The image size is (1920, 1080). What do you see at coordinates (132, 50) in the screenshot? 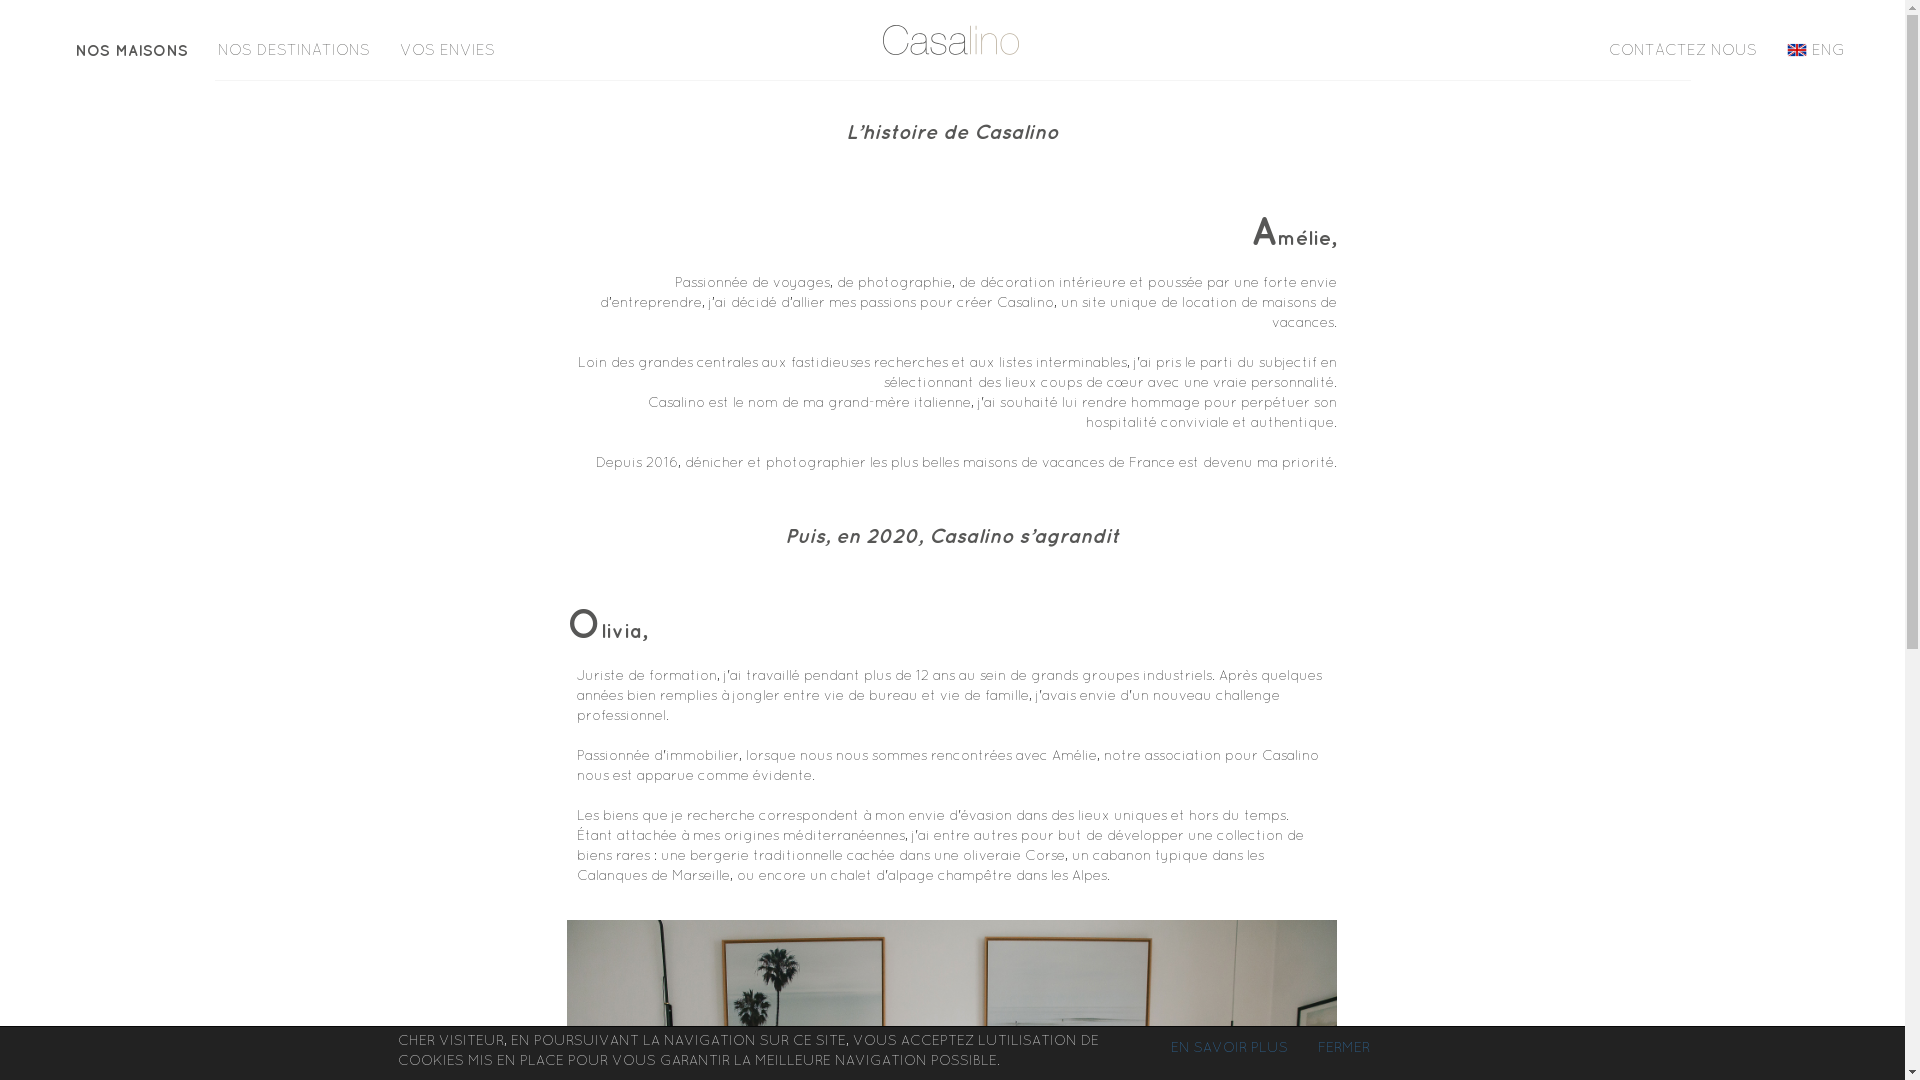
I see `NOS MAISONS` at bounding box center [132, 50].